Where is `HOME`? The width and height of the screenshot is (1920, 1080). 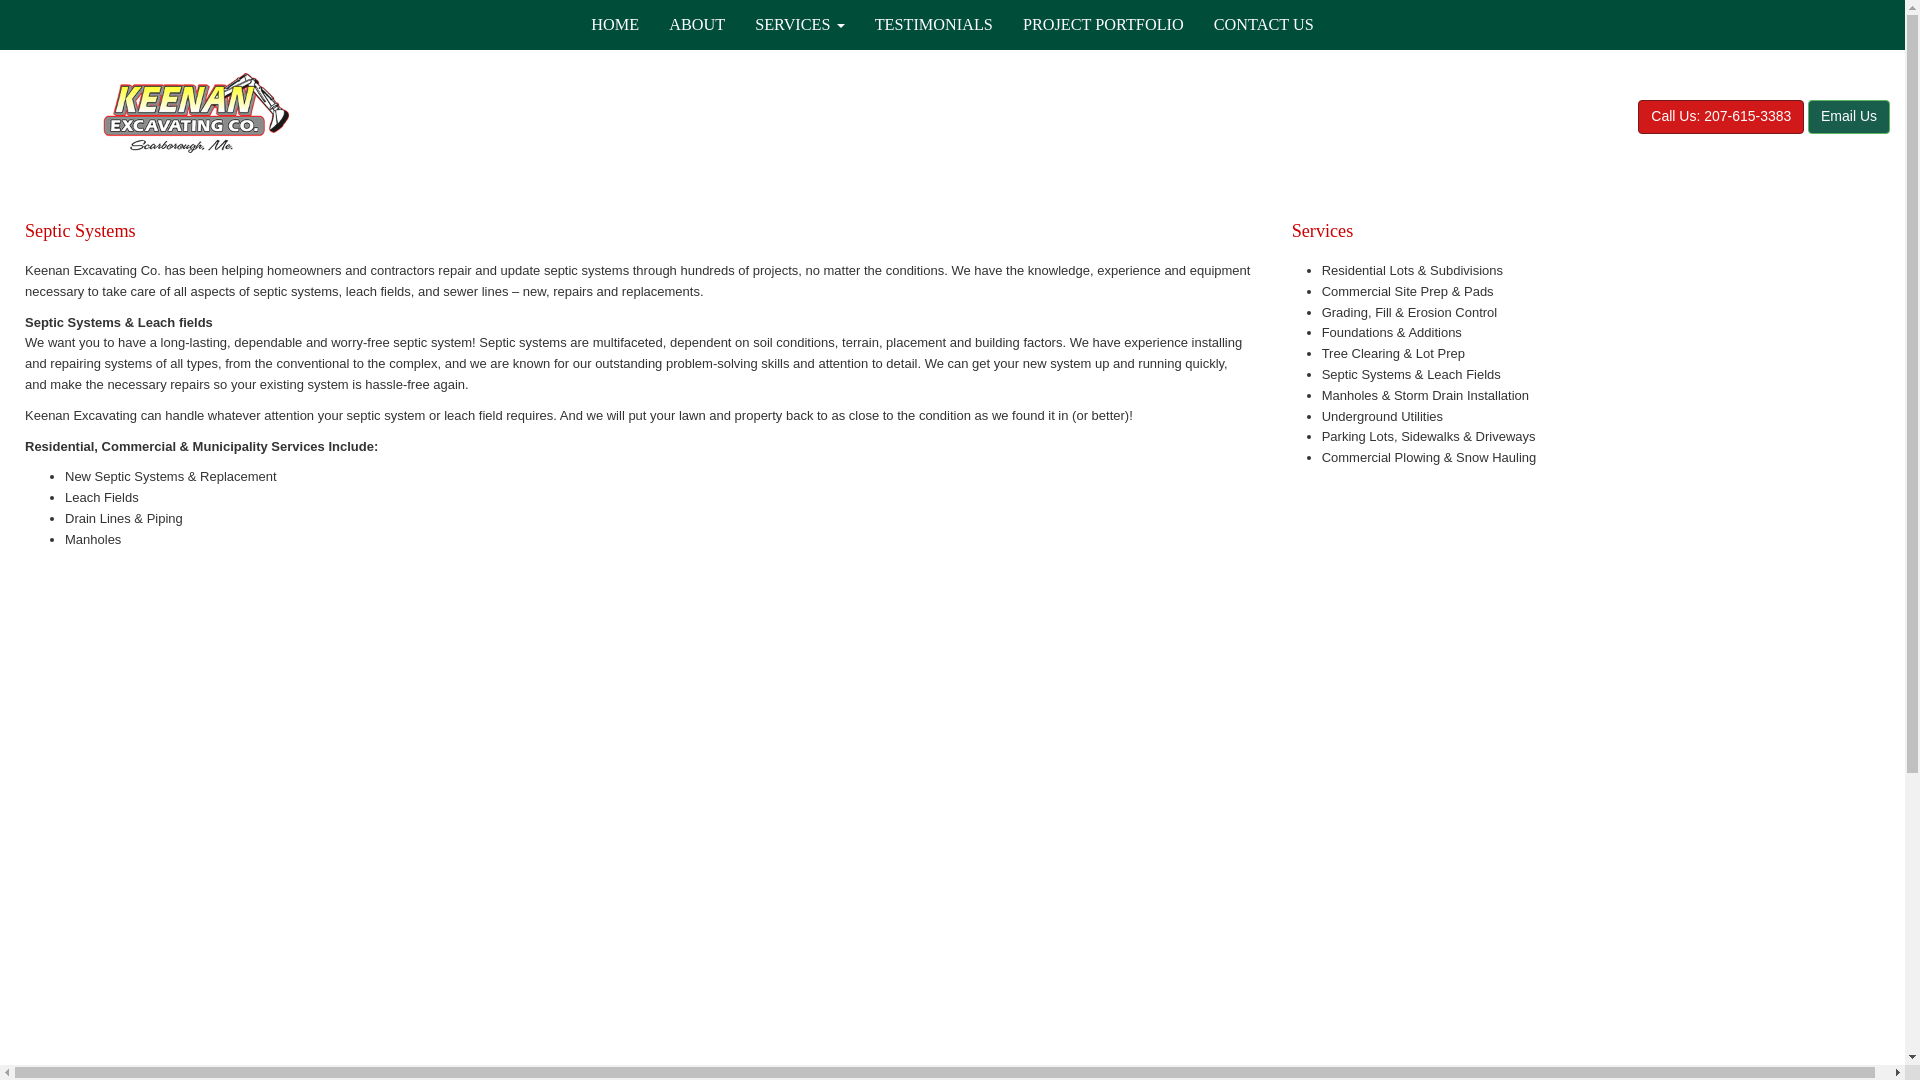
HOME is located at coordinates (615, 24).